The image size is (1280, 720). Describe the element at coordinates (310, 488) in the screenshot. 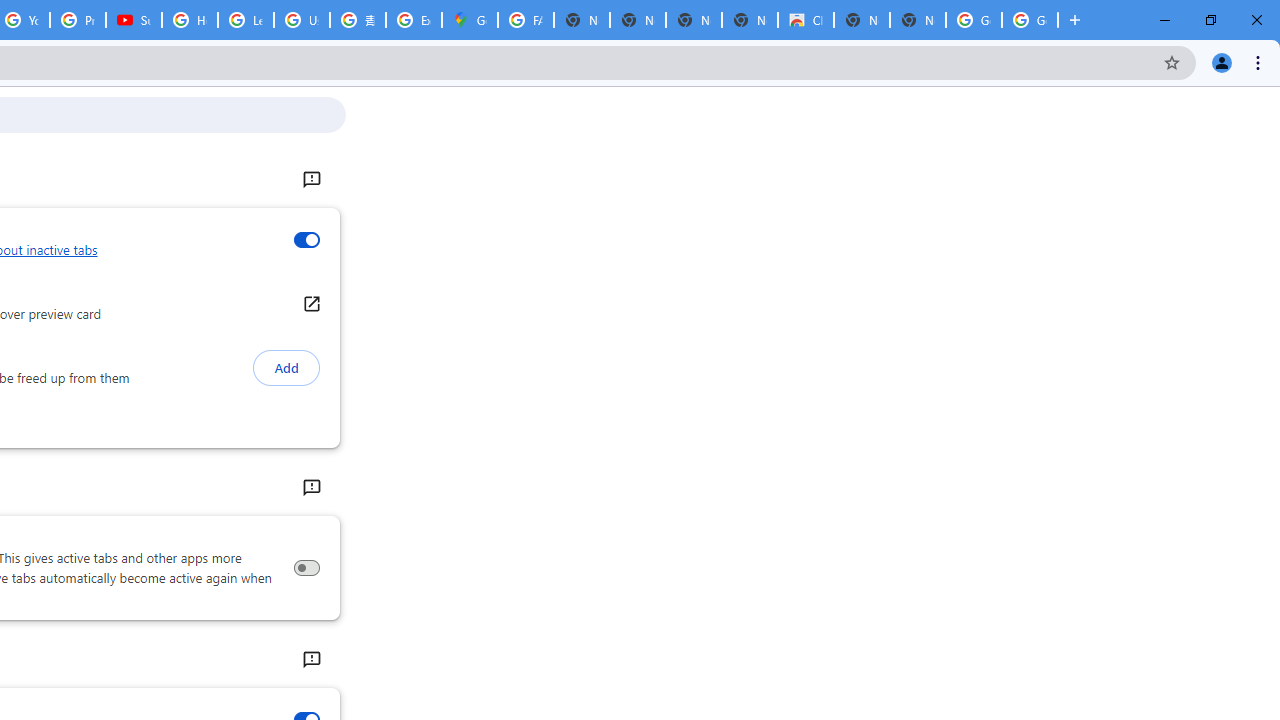

I see `Memory` at that location.